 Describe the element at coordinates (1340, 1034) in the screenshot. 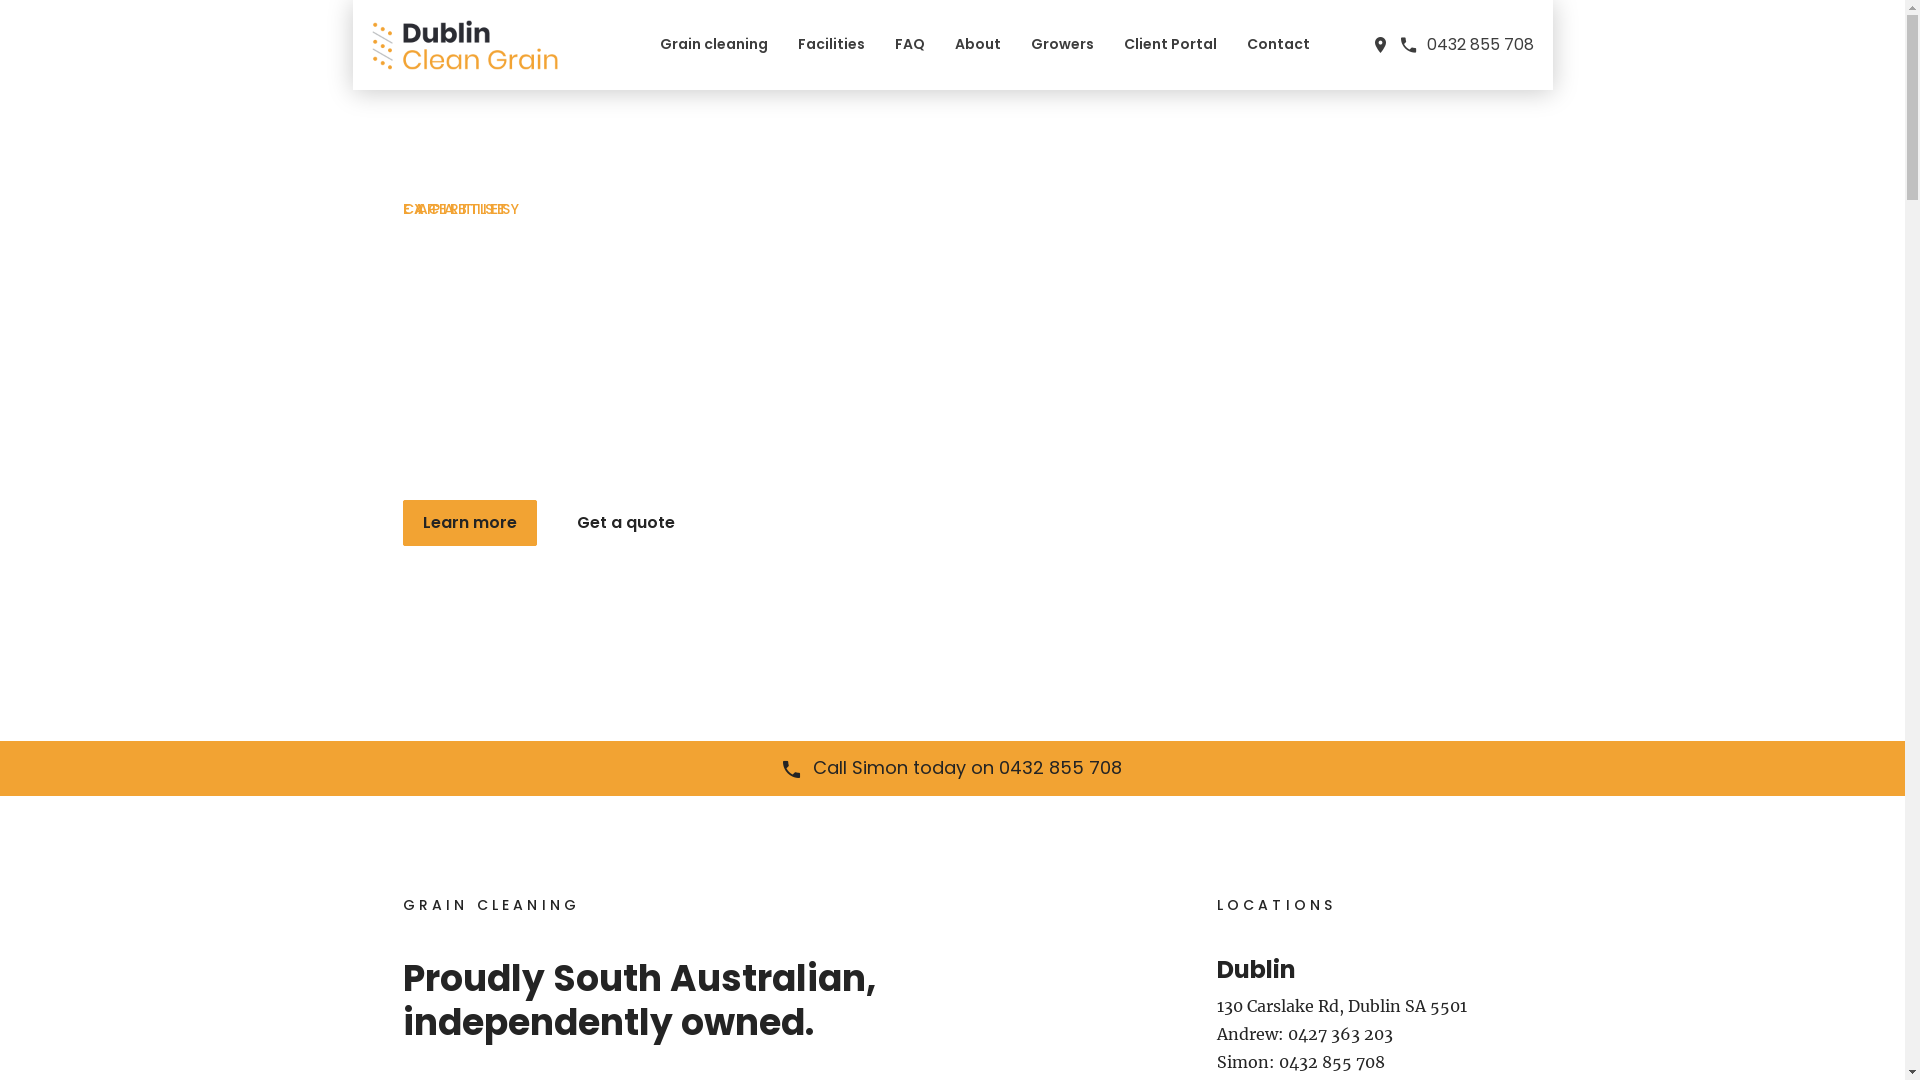

I see `0427 363 203` at that location.